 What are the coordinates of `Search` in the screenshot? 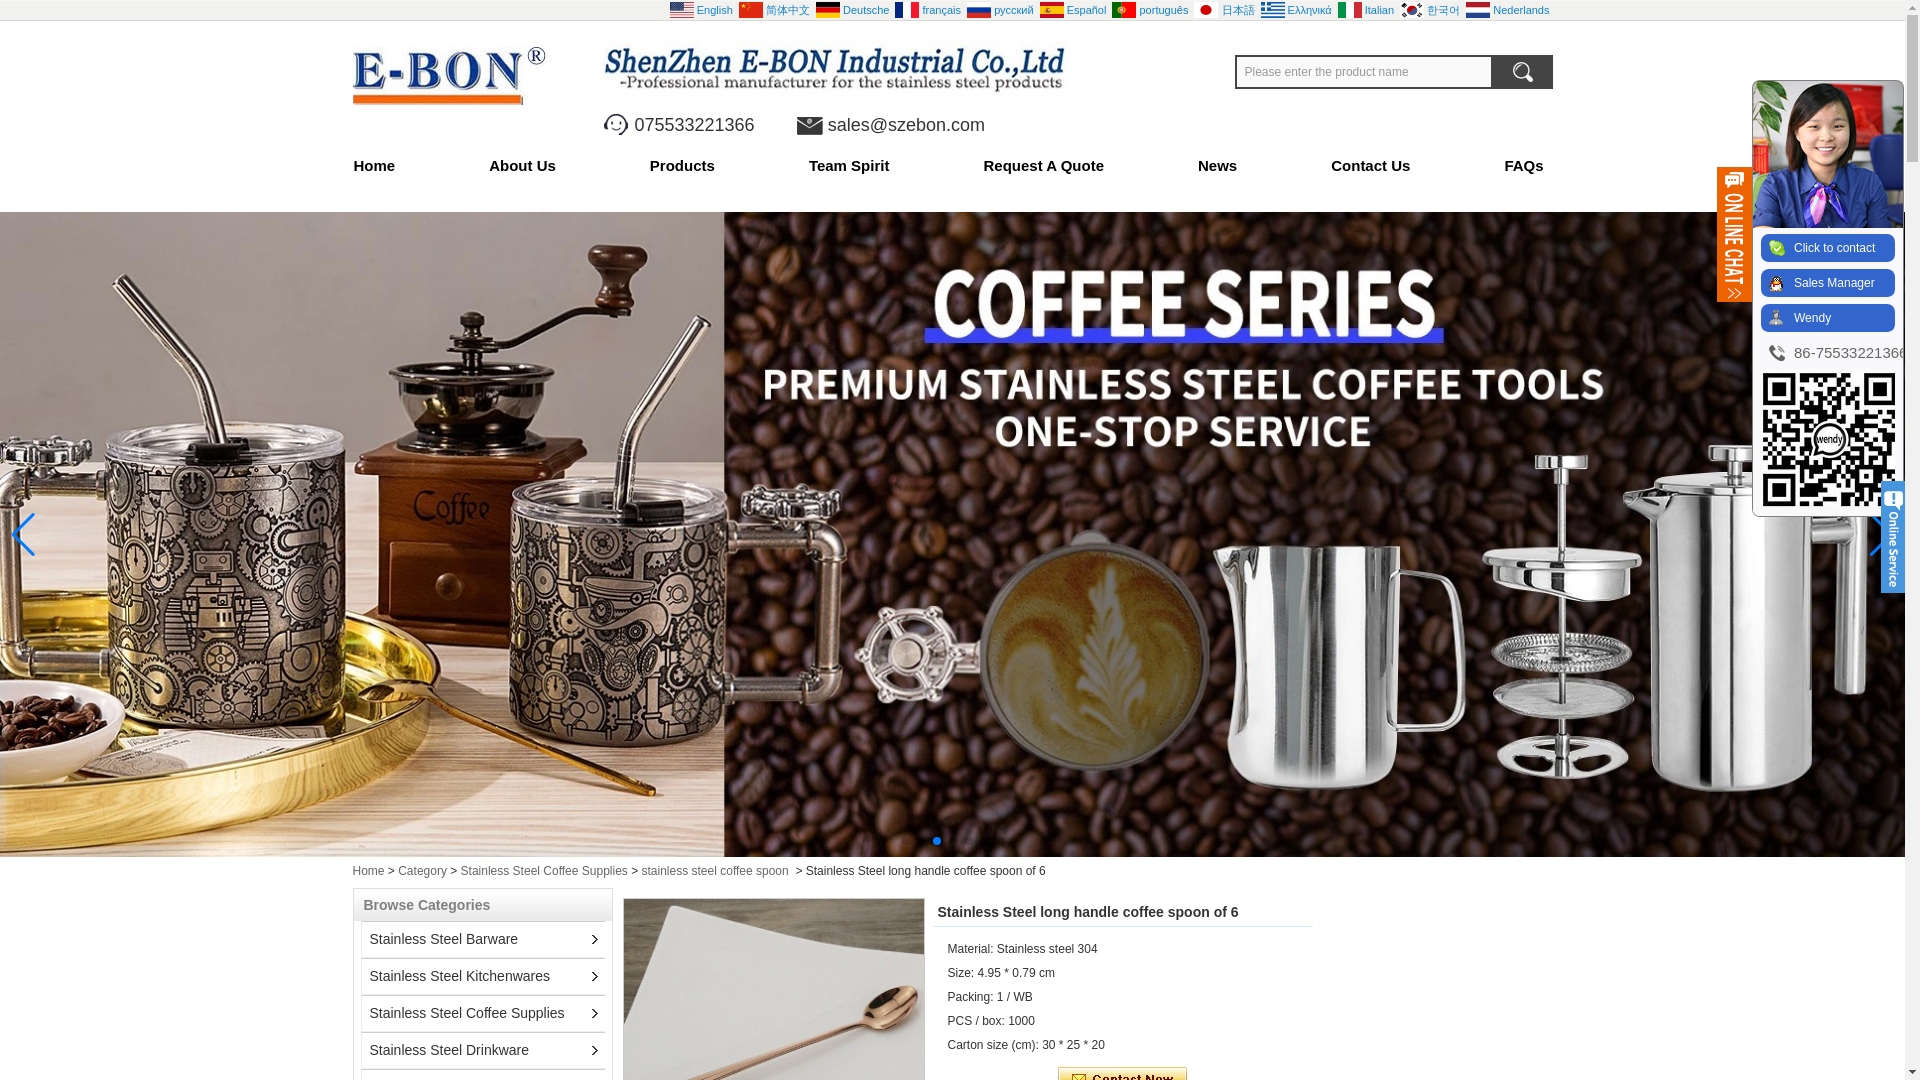 It's located at (1521, 72).